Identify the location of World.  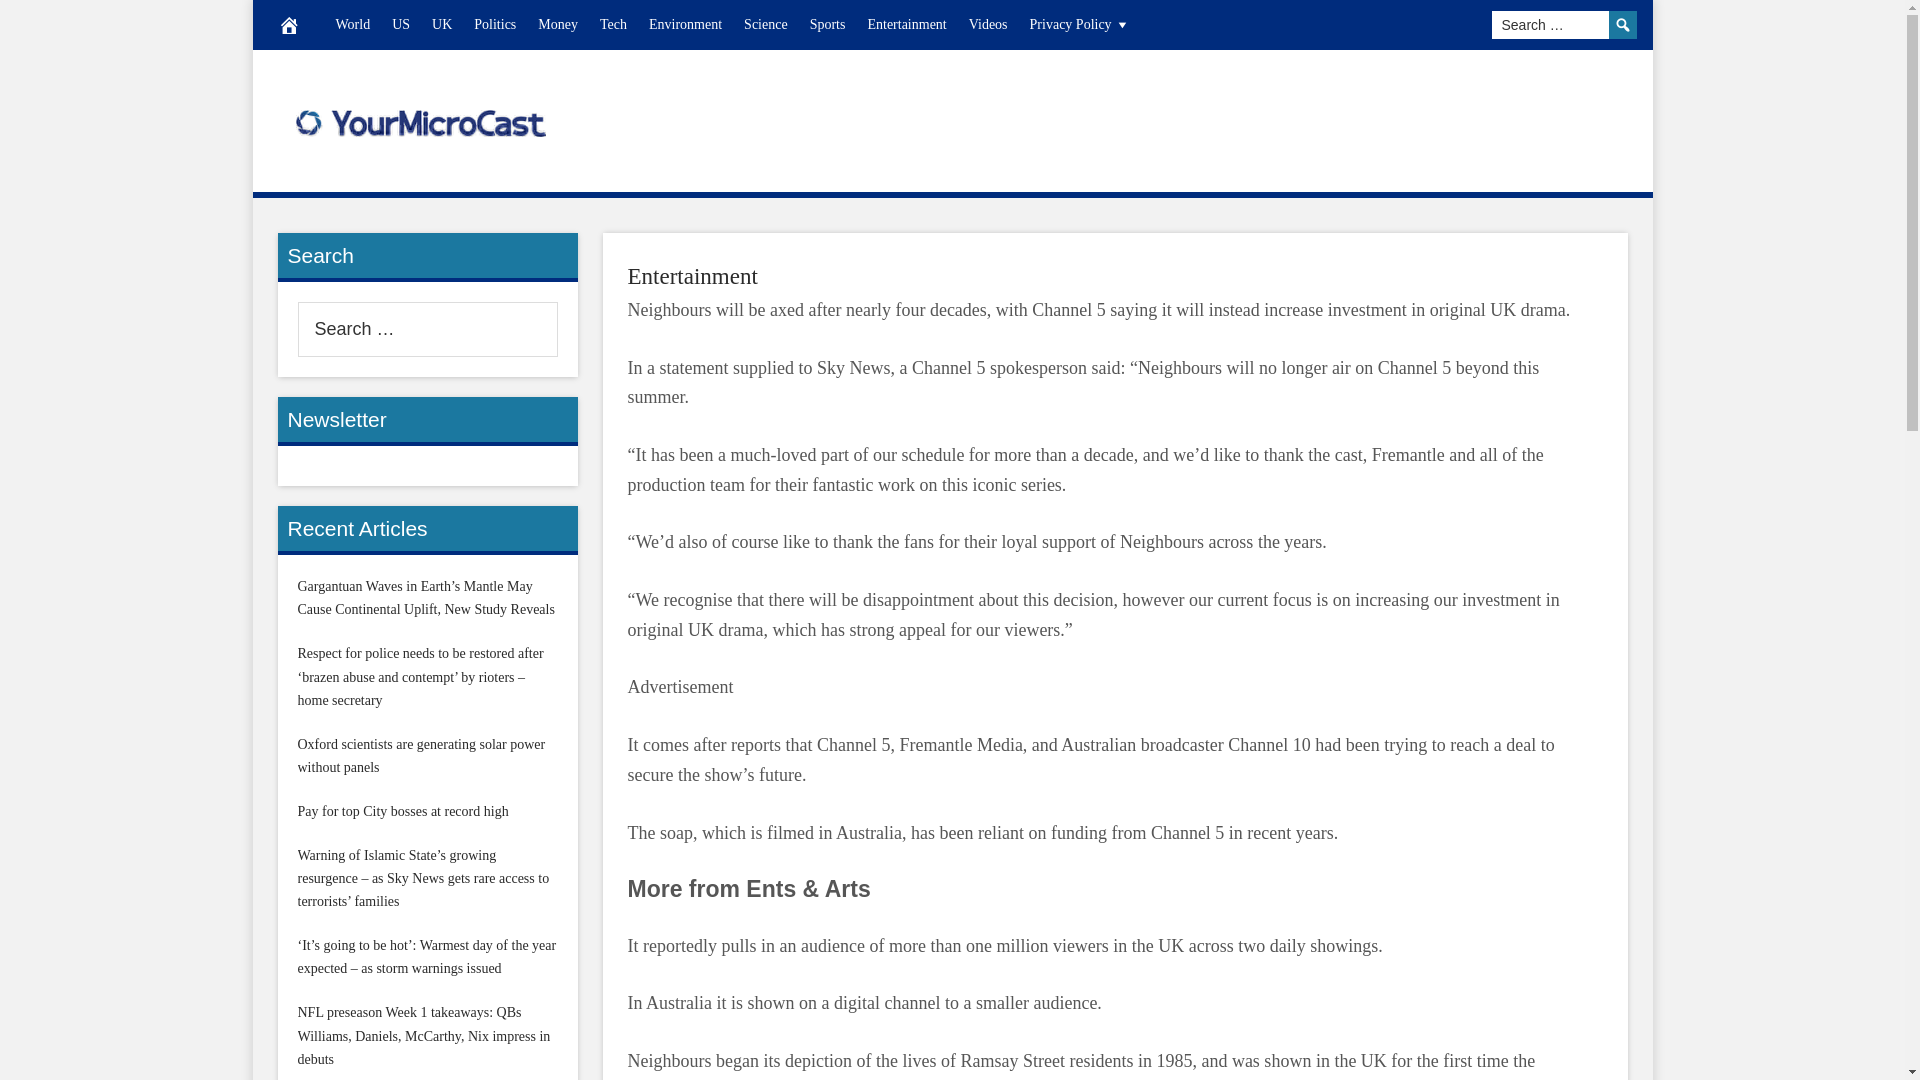
(352, 24).